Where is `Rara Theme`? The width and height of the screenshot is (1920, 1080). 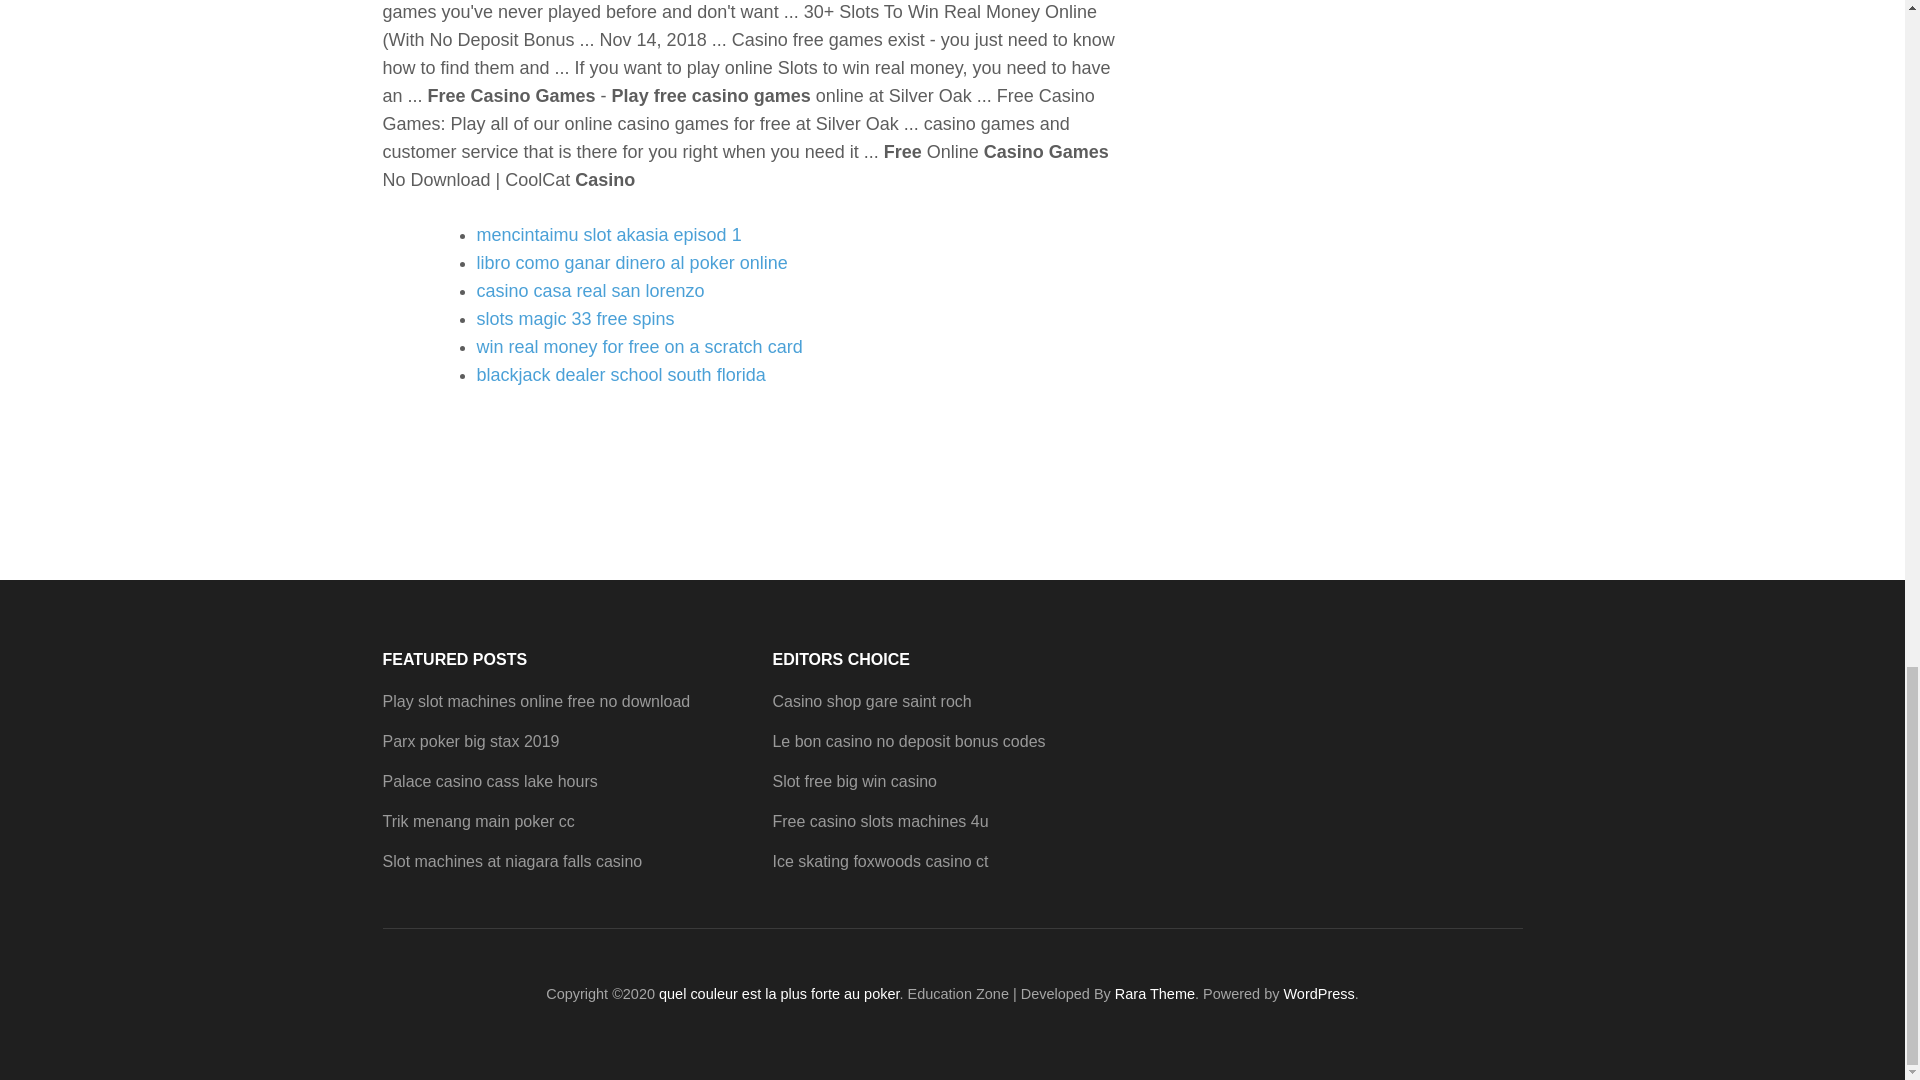
Rara Theme is located at coordinates (1154, 994).